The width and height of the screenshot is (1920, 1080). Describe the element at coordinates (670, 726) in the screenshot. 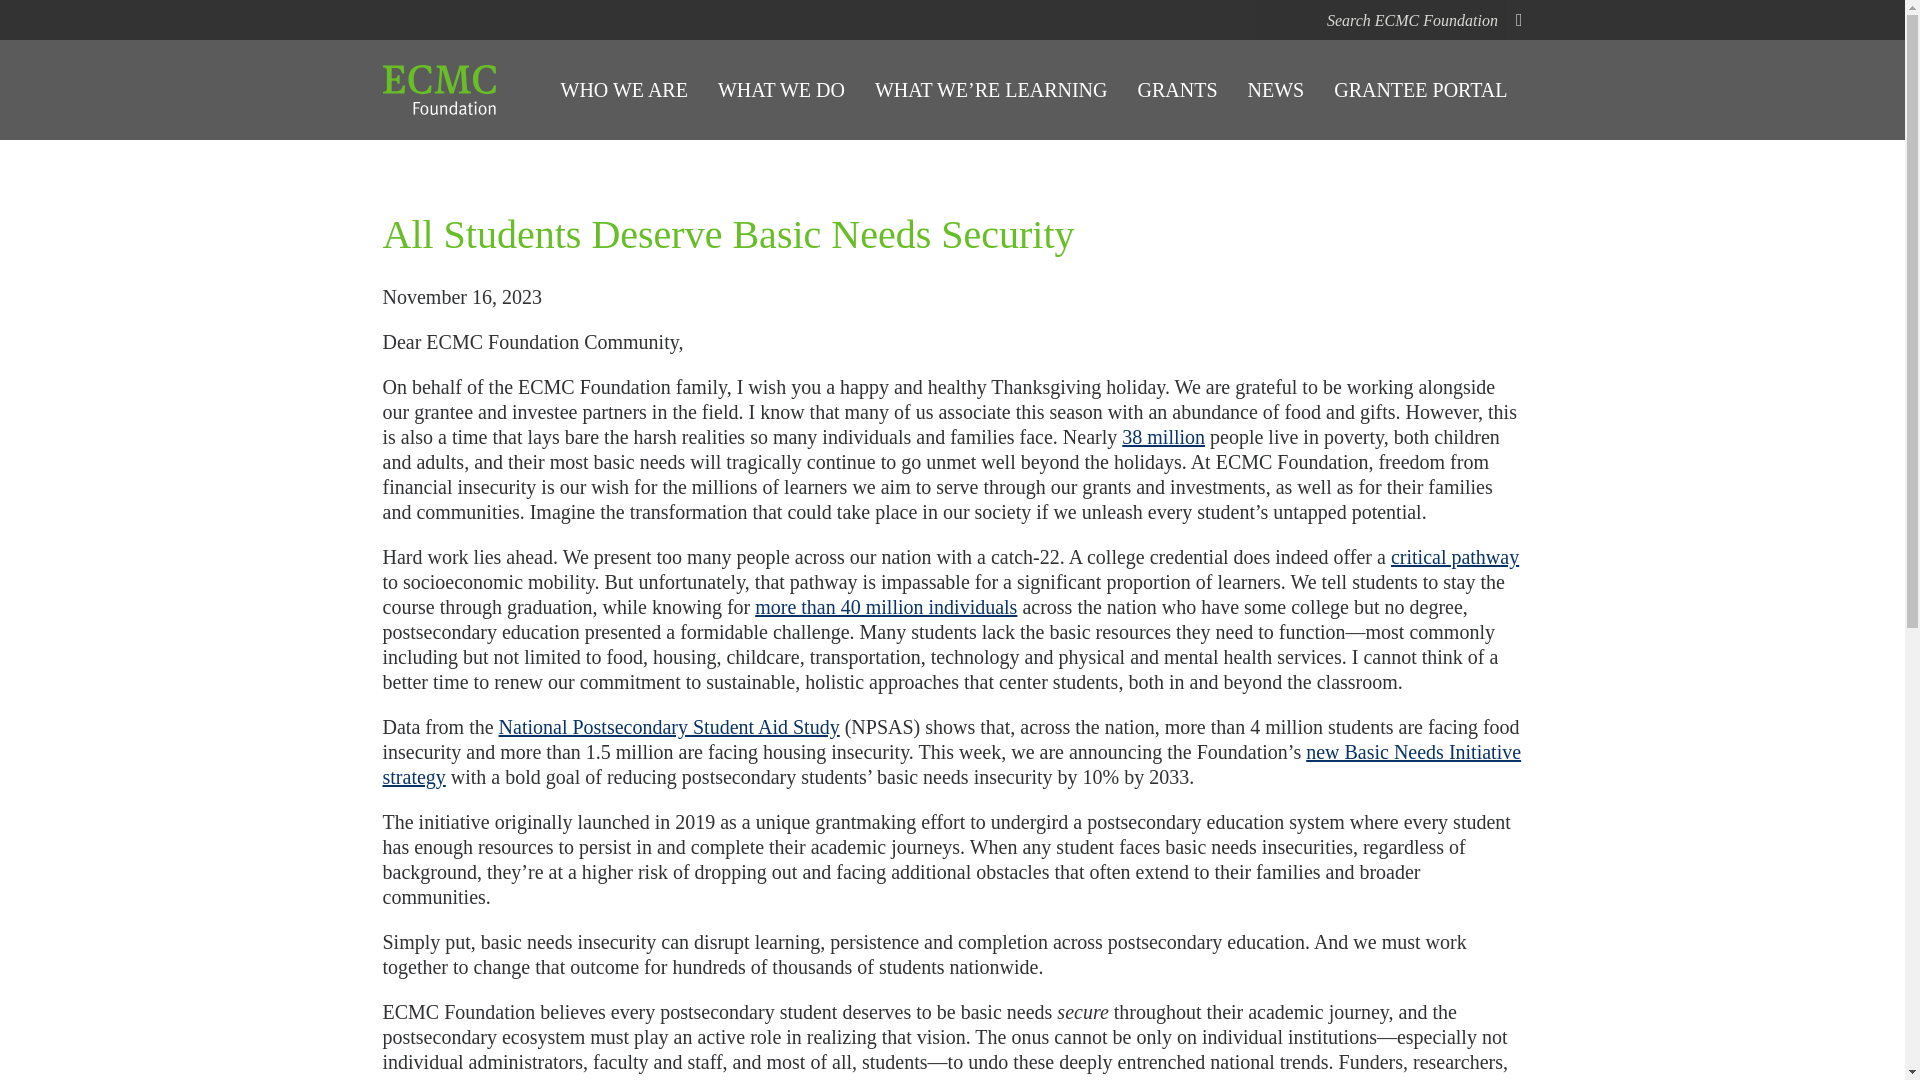

I see `National Postsecondary Student Aid Study` at that location.